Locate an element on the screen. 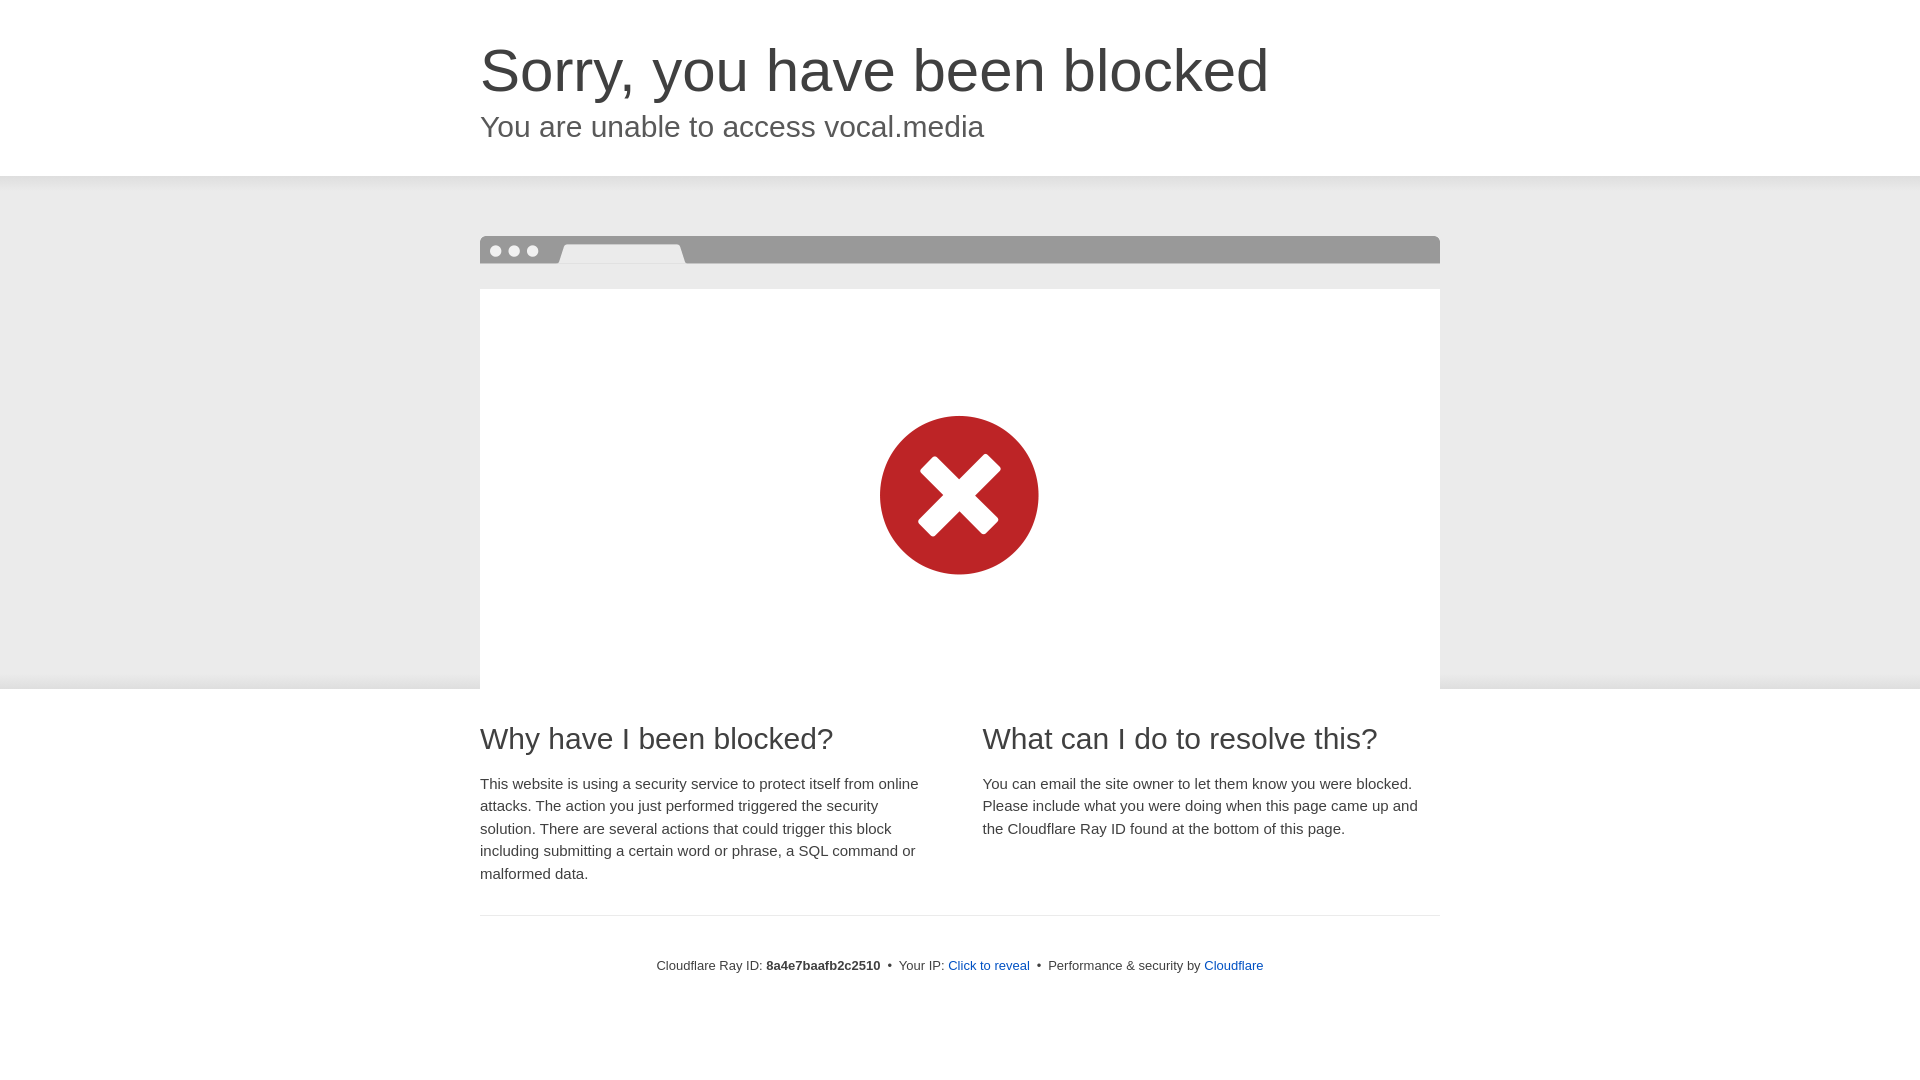  Cloudflare is located at coordinates (1233, 965).